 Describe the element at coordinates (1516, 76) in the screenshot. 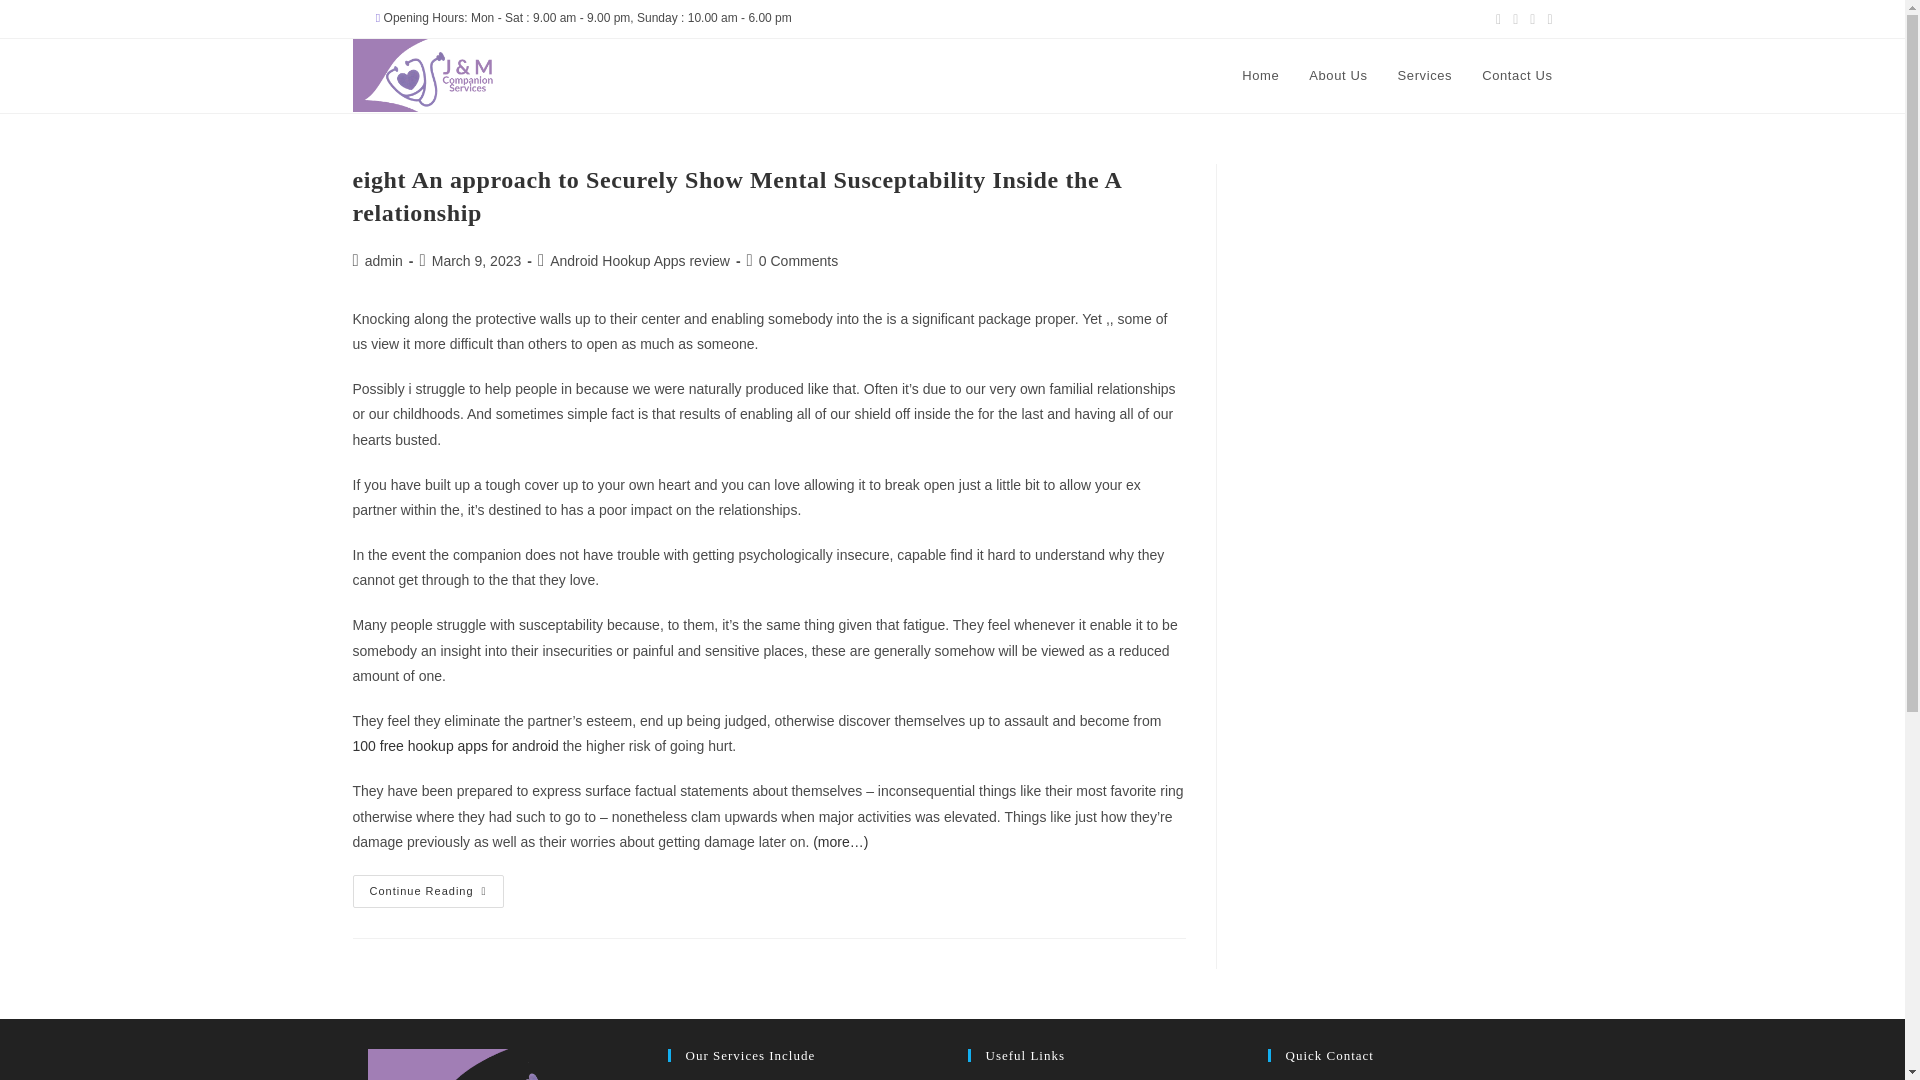

I see `Contact Us` at that location.